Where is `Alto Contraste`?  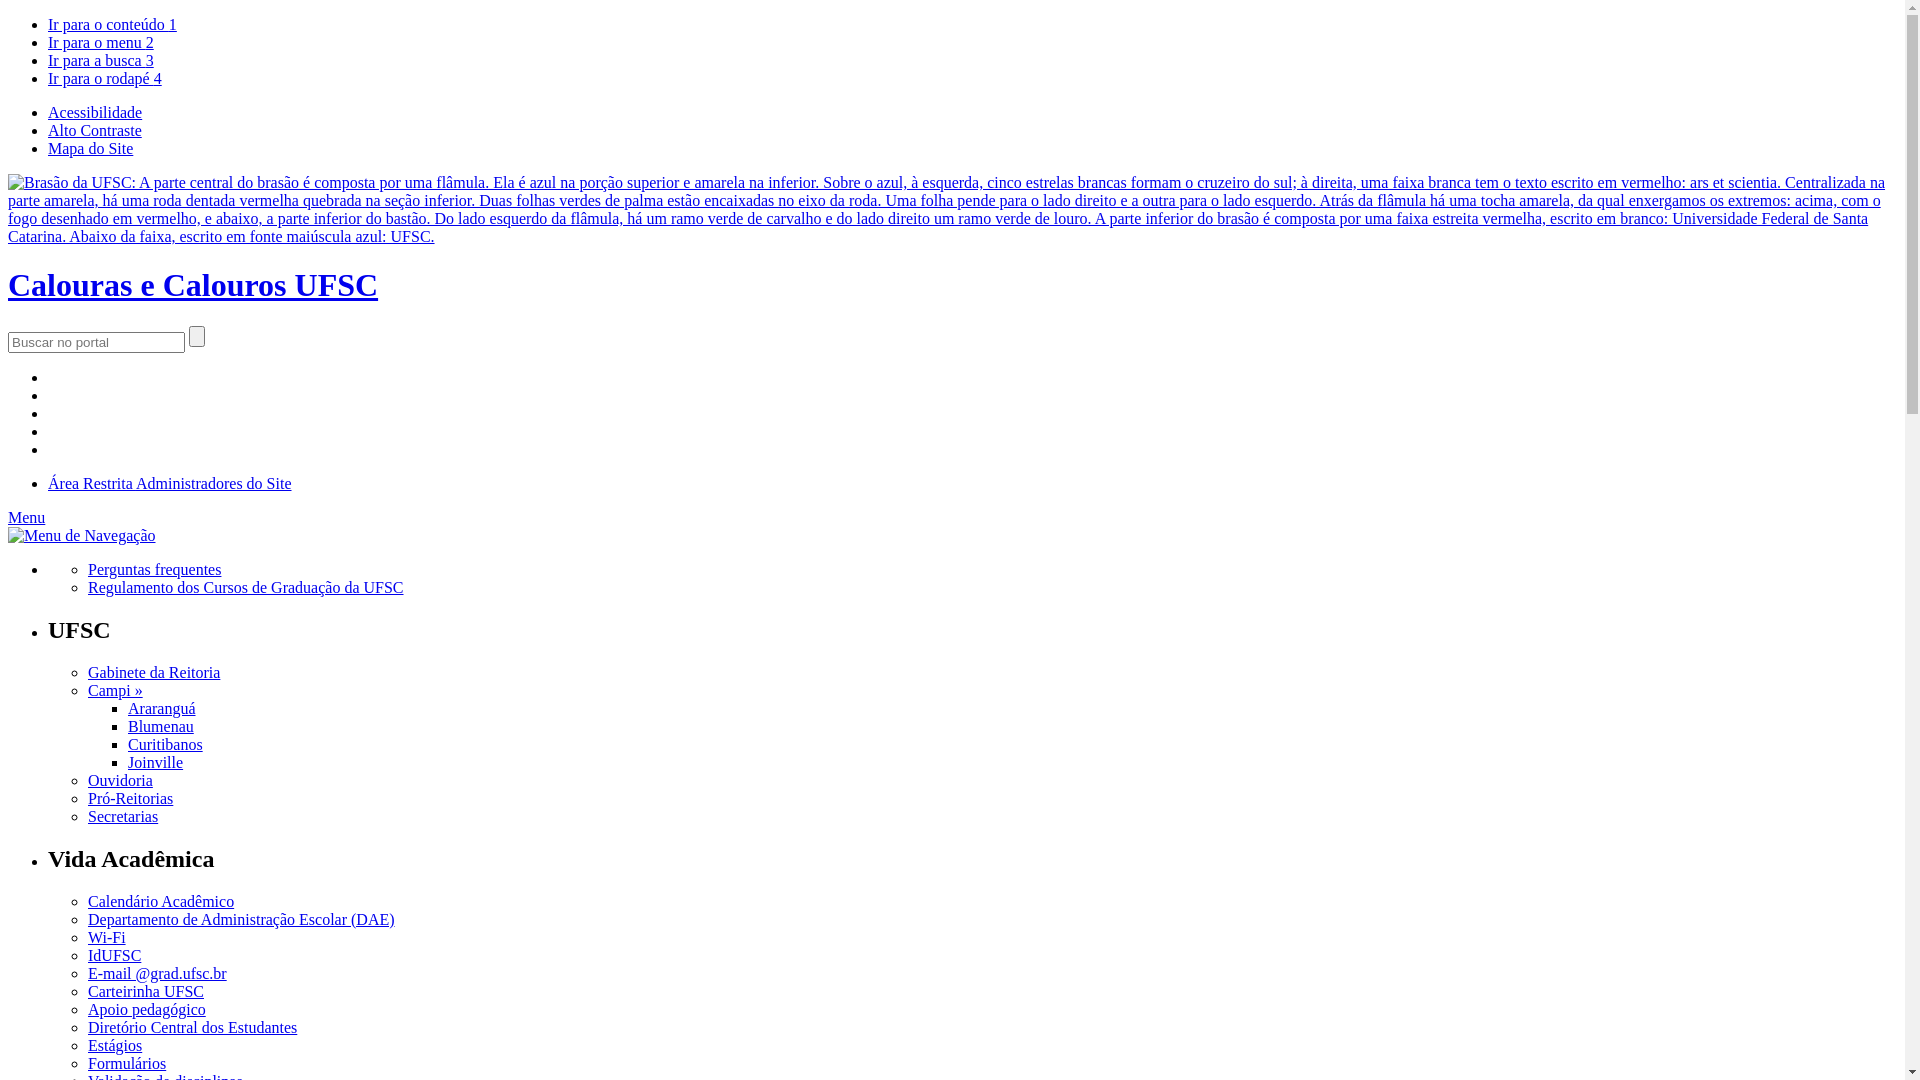
Alto Contraste is located at coordinates (95, 130).